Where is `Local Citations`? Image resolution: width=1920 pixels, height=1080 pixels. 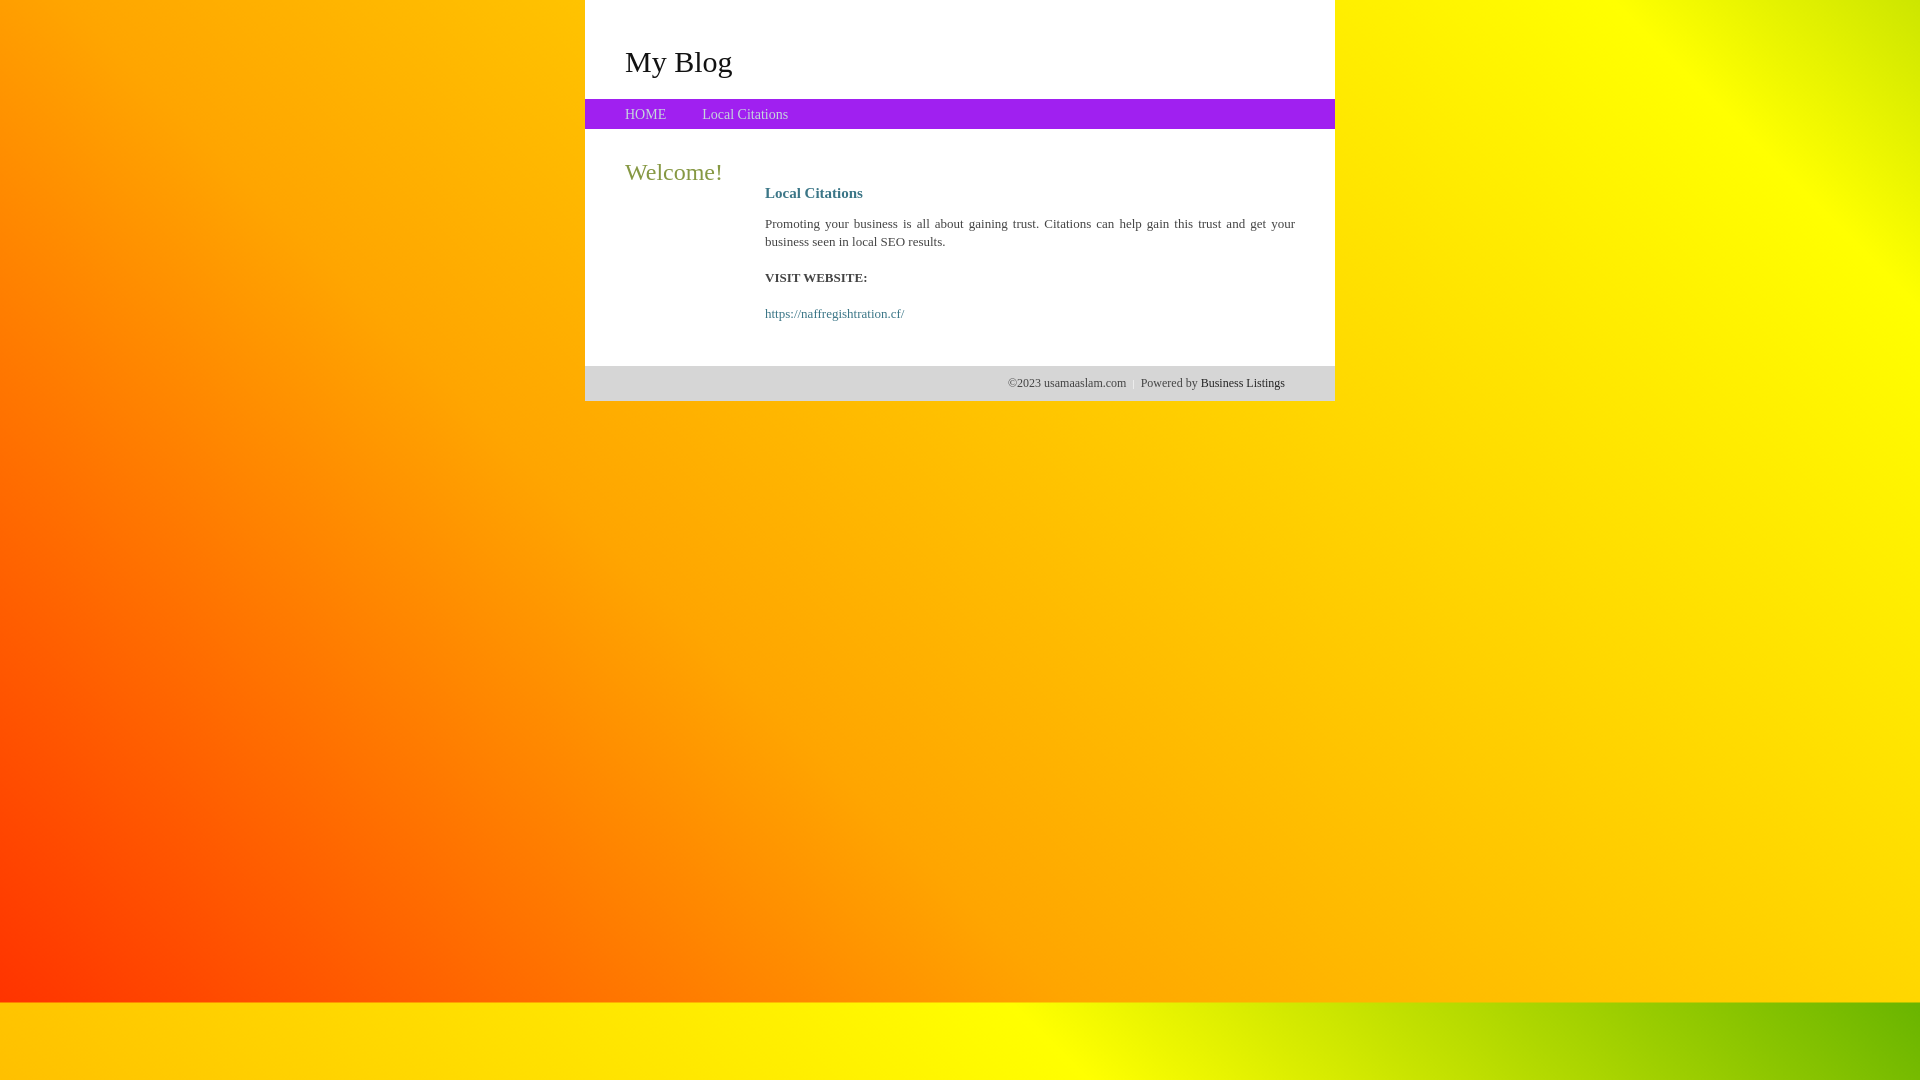 Local Citations is located at coordinates (745, 114).